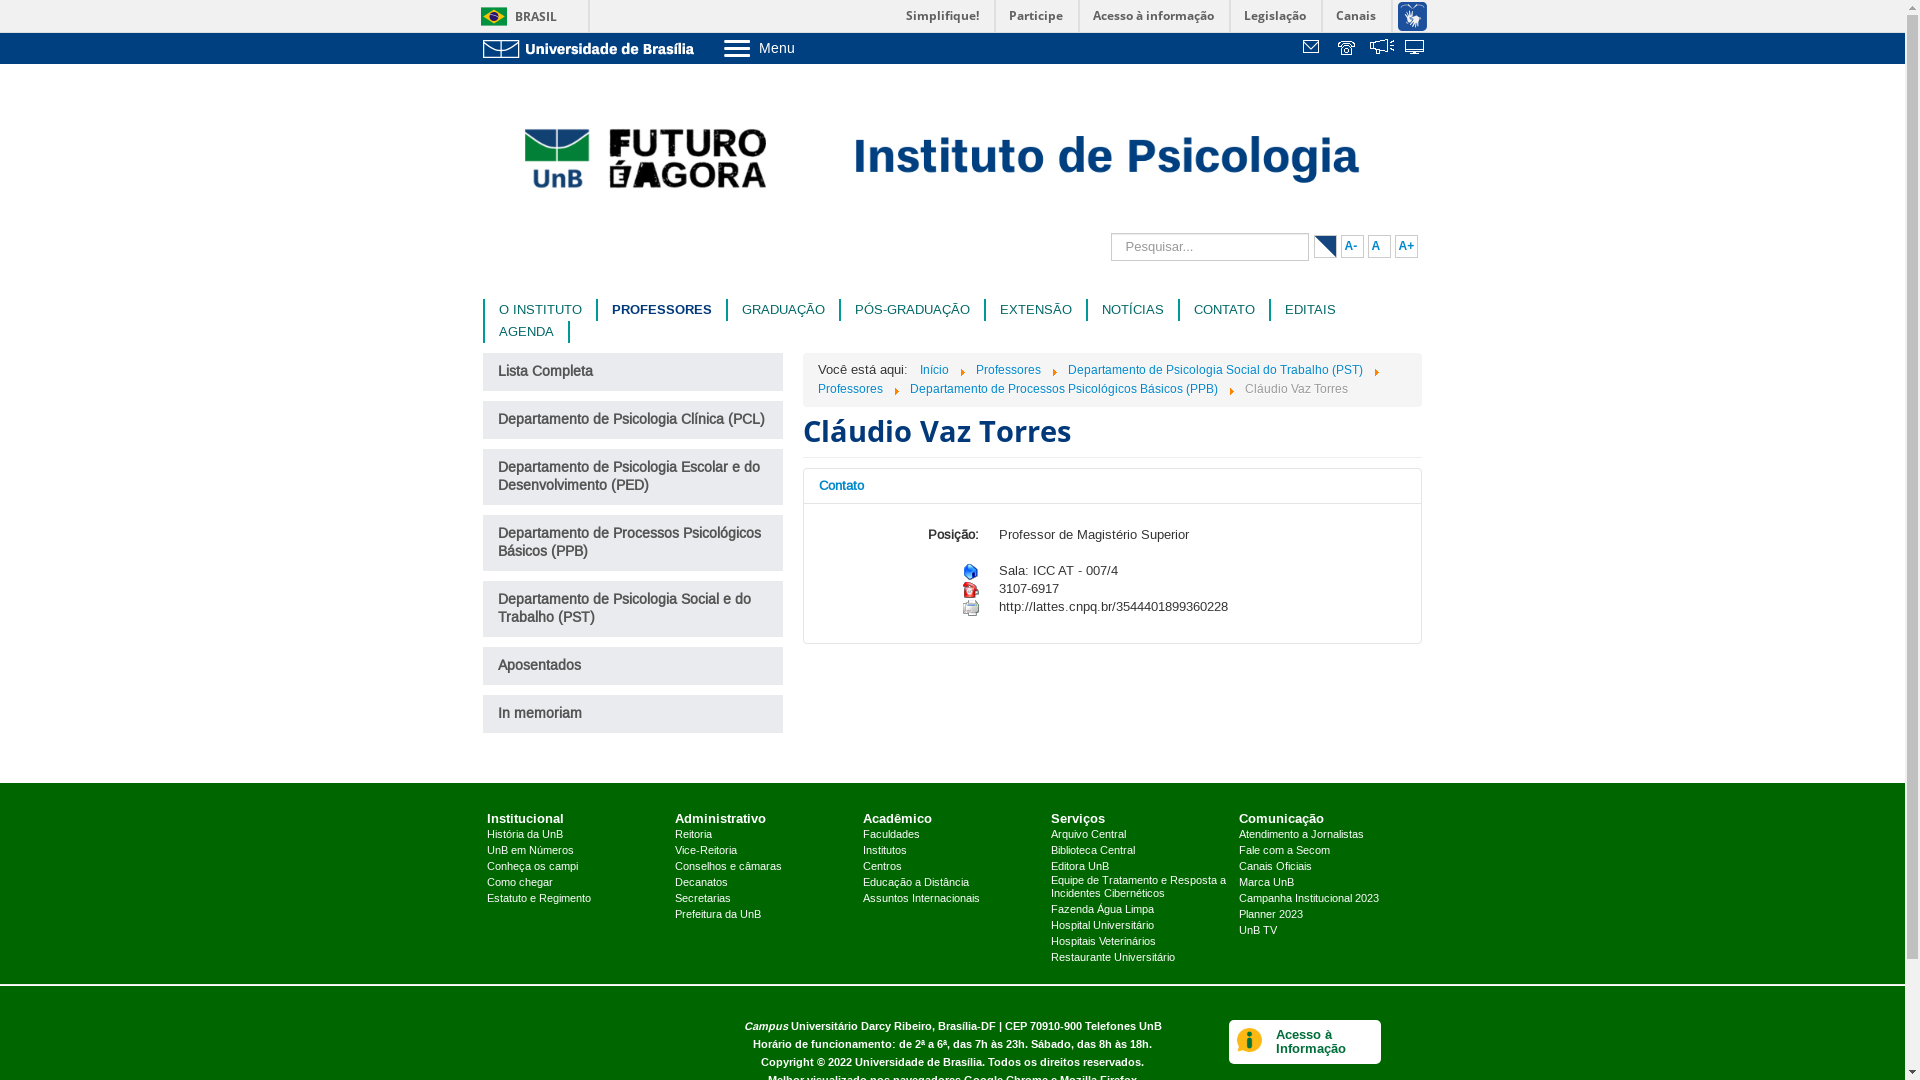  Describe the element at coordinates (1302, 835) in the screenshot. I see `Atendimento a Jornalistas` at that location.